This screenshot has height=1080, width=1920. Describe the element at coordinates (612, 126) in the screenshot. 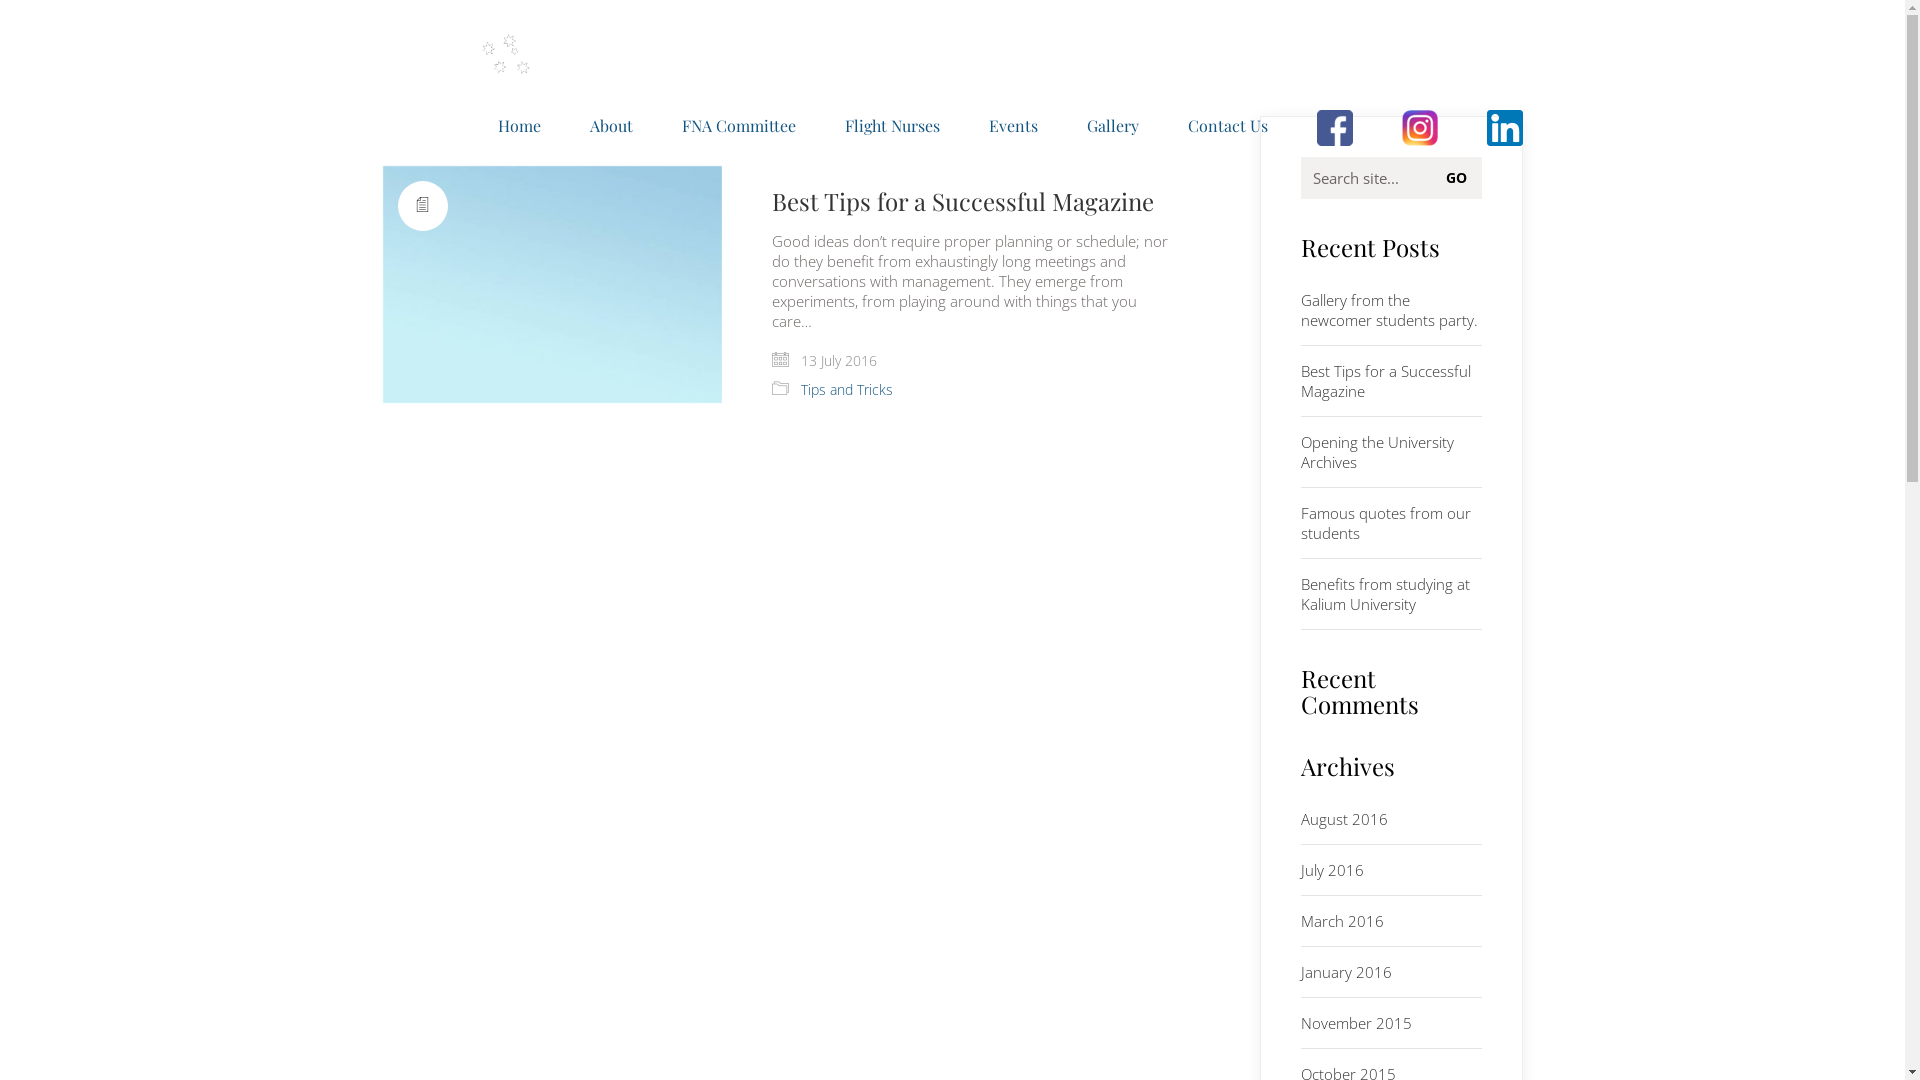

I see `About` at that location.